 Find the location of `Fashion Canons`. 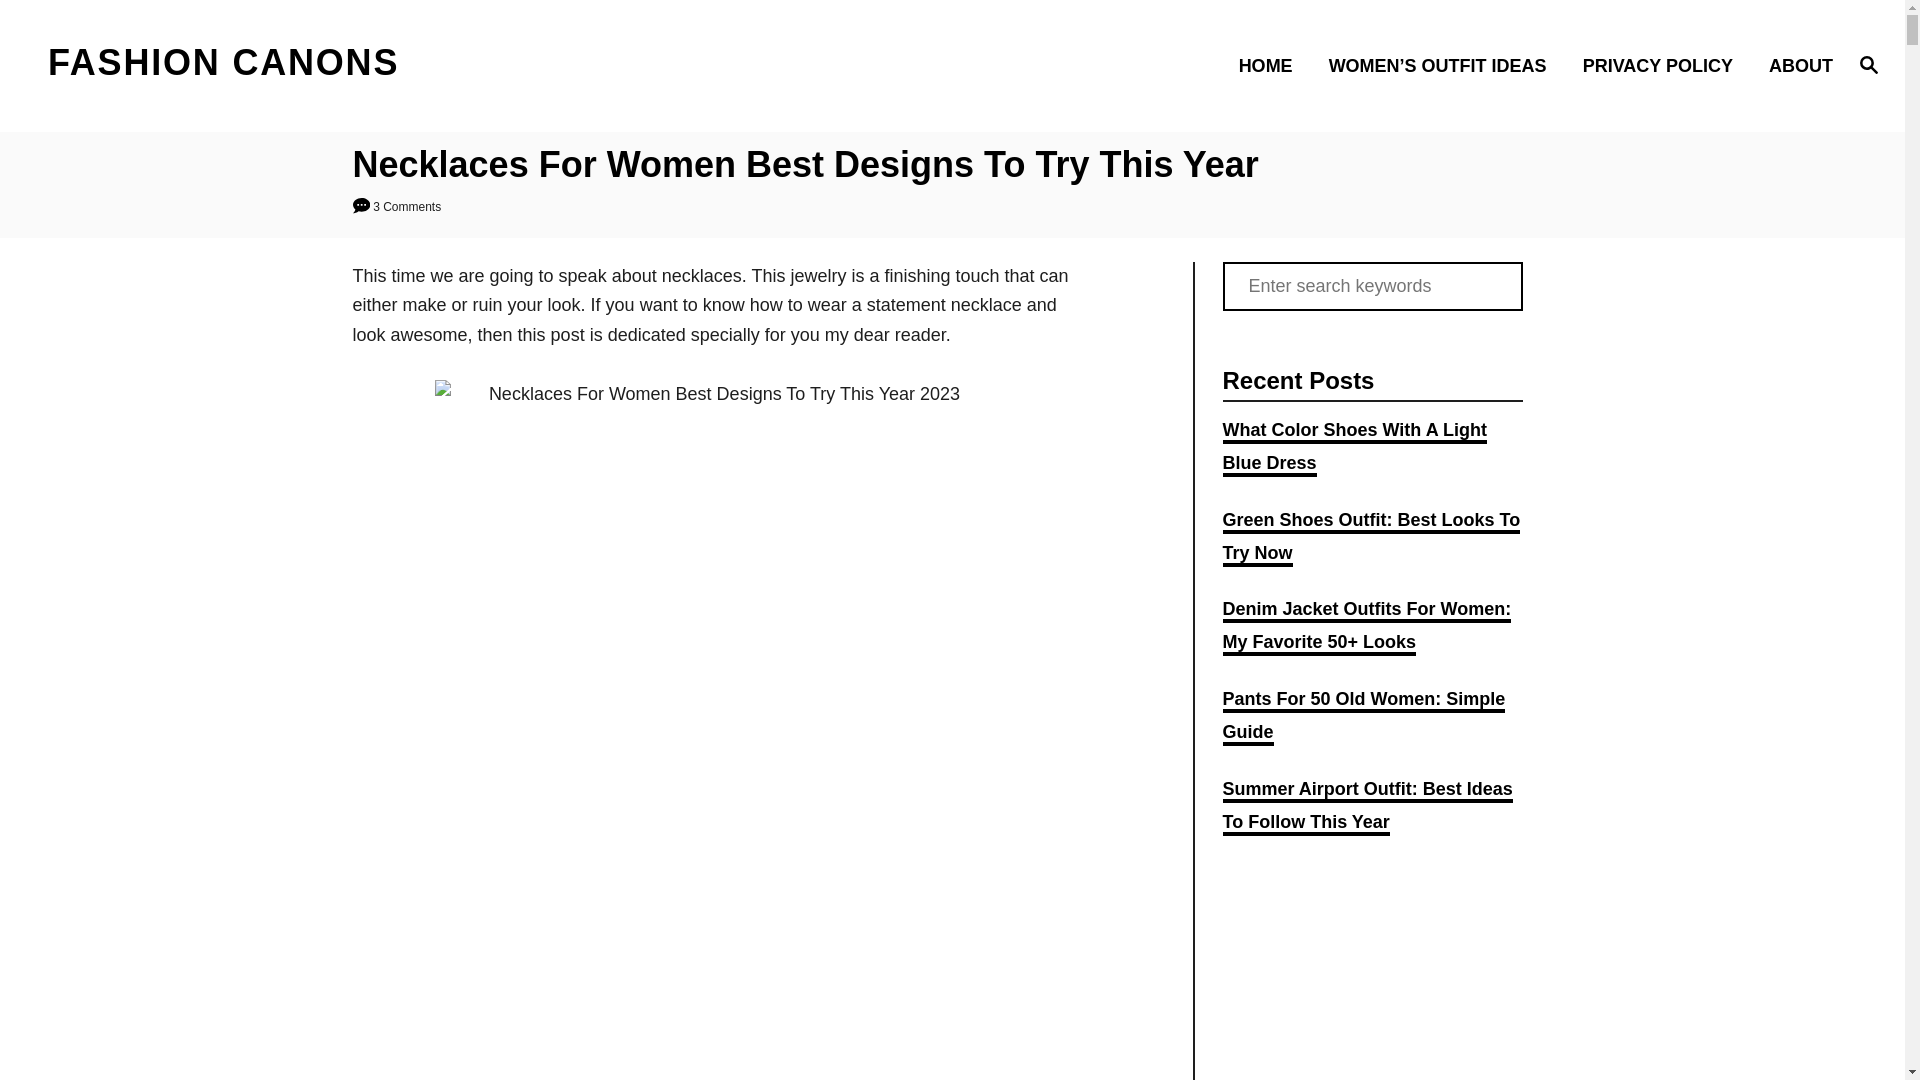

Fashion Canons is located at coordinates (270, 65).